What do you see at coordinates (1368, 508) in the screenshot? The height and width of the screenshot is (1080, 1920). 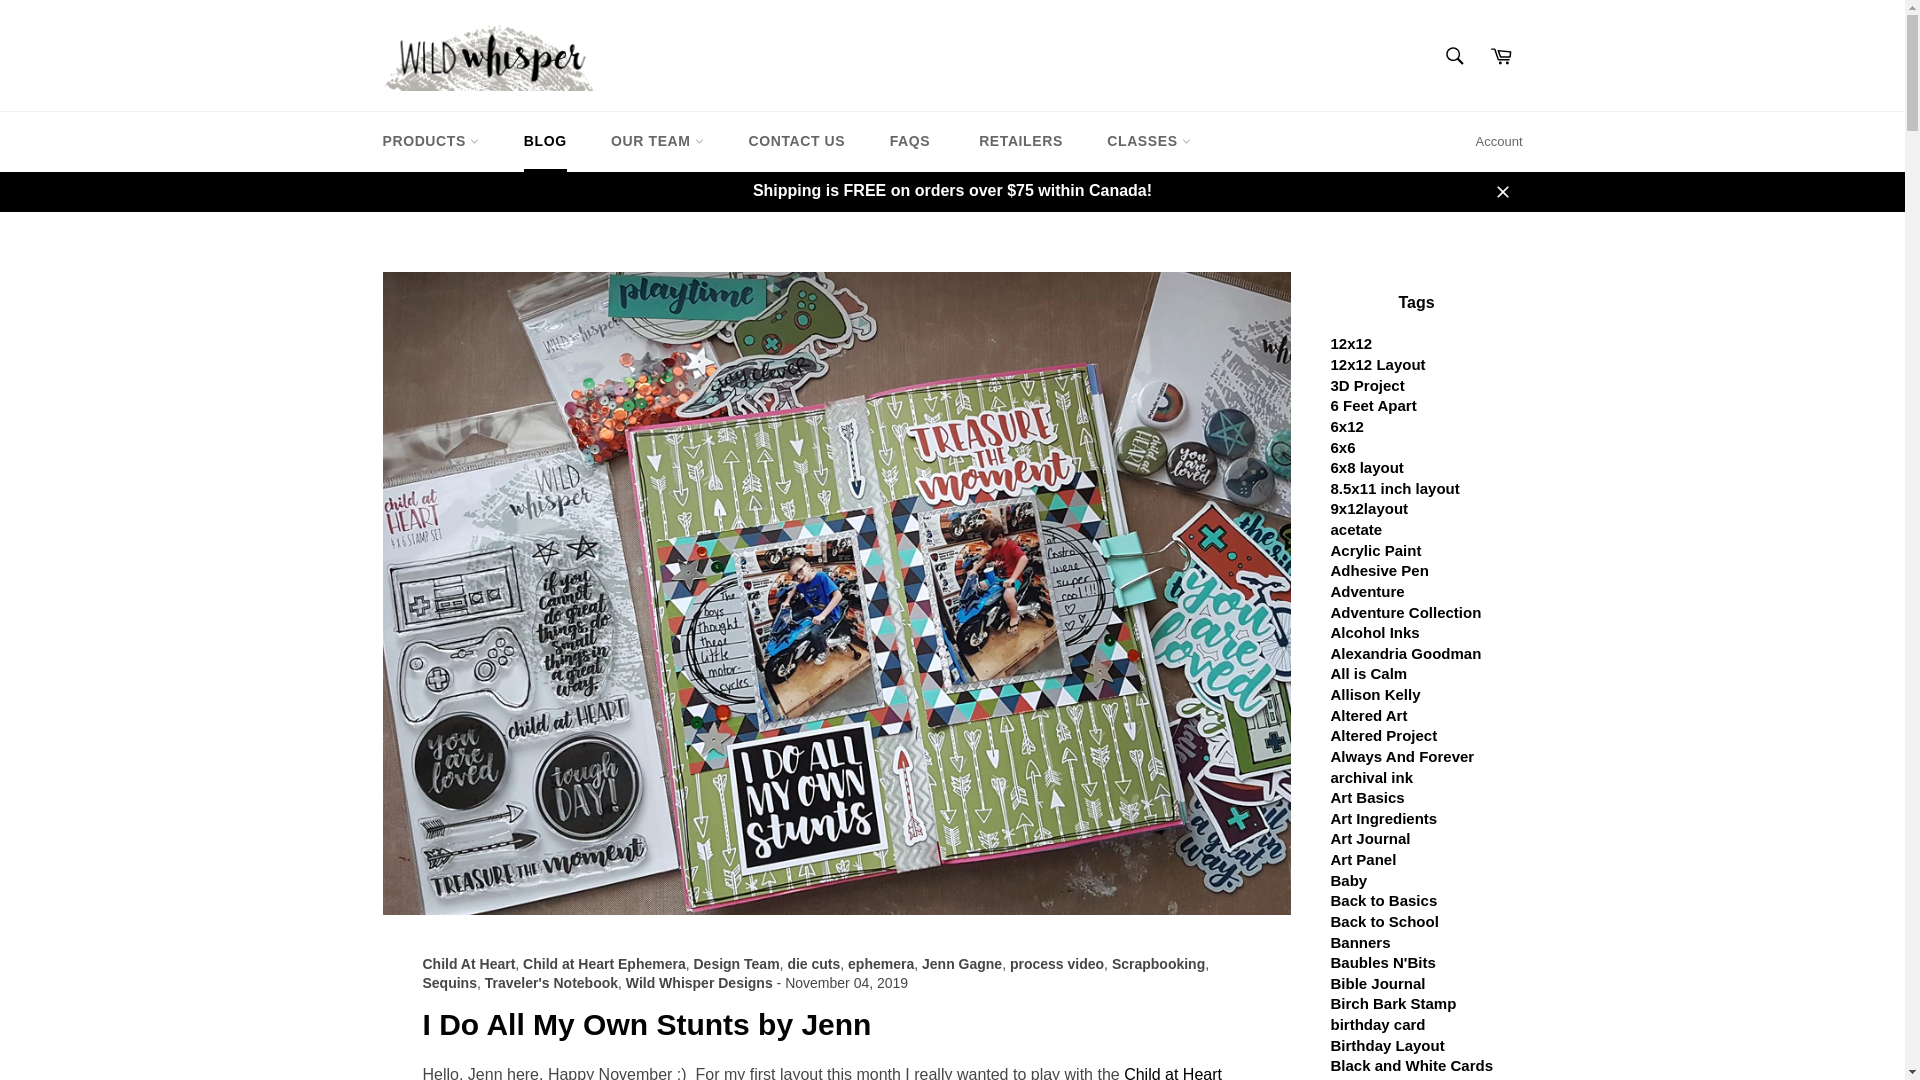 I see `Show articles tagged 9x12layout` at bounding box center [1368, 508].